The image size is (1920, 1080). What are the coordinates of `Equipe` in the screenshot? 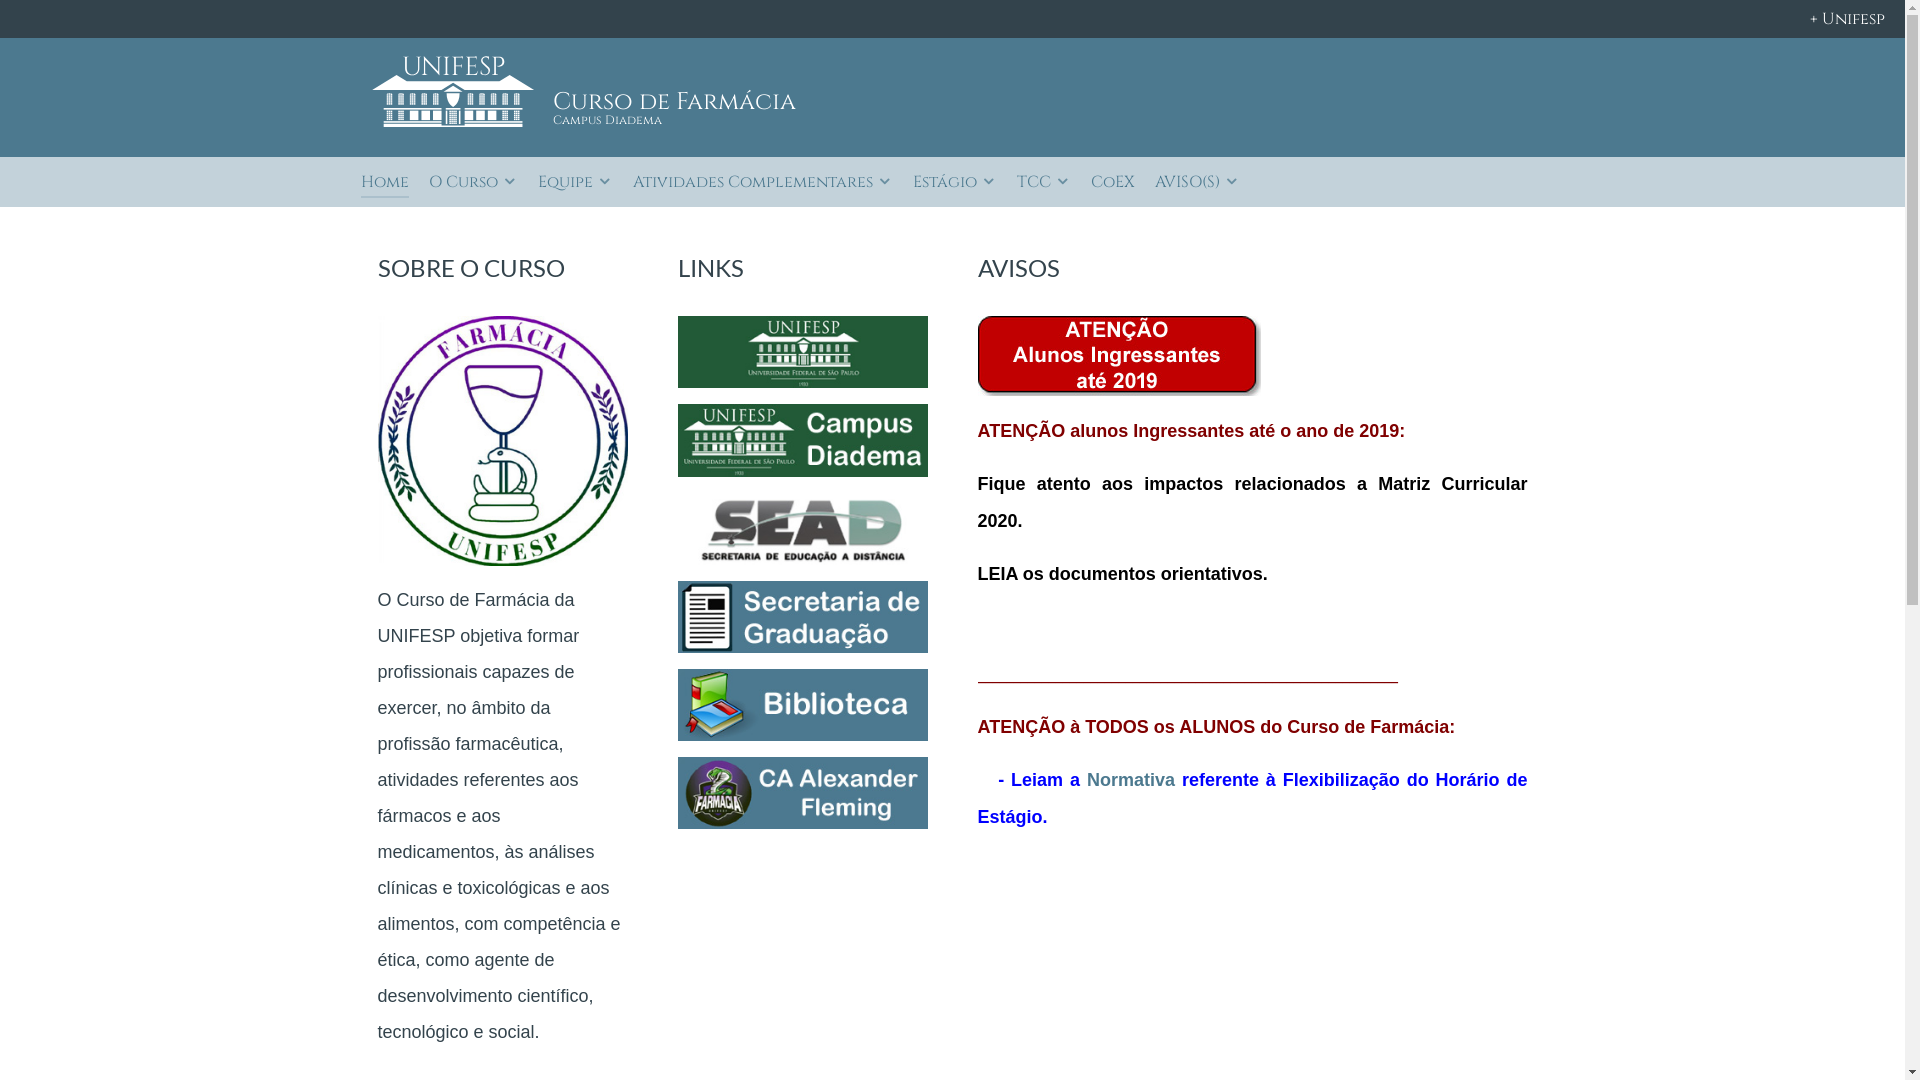 It's located at (576, 184).